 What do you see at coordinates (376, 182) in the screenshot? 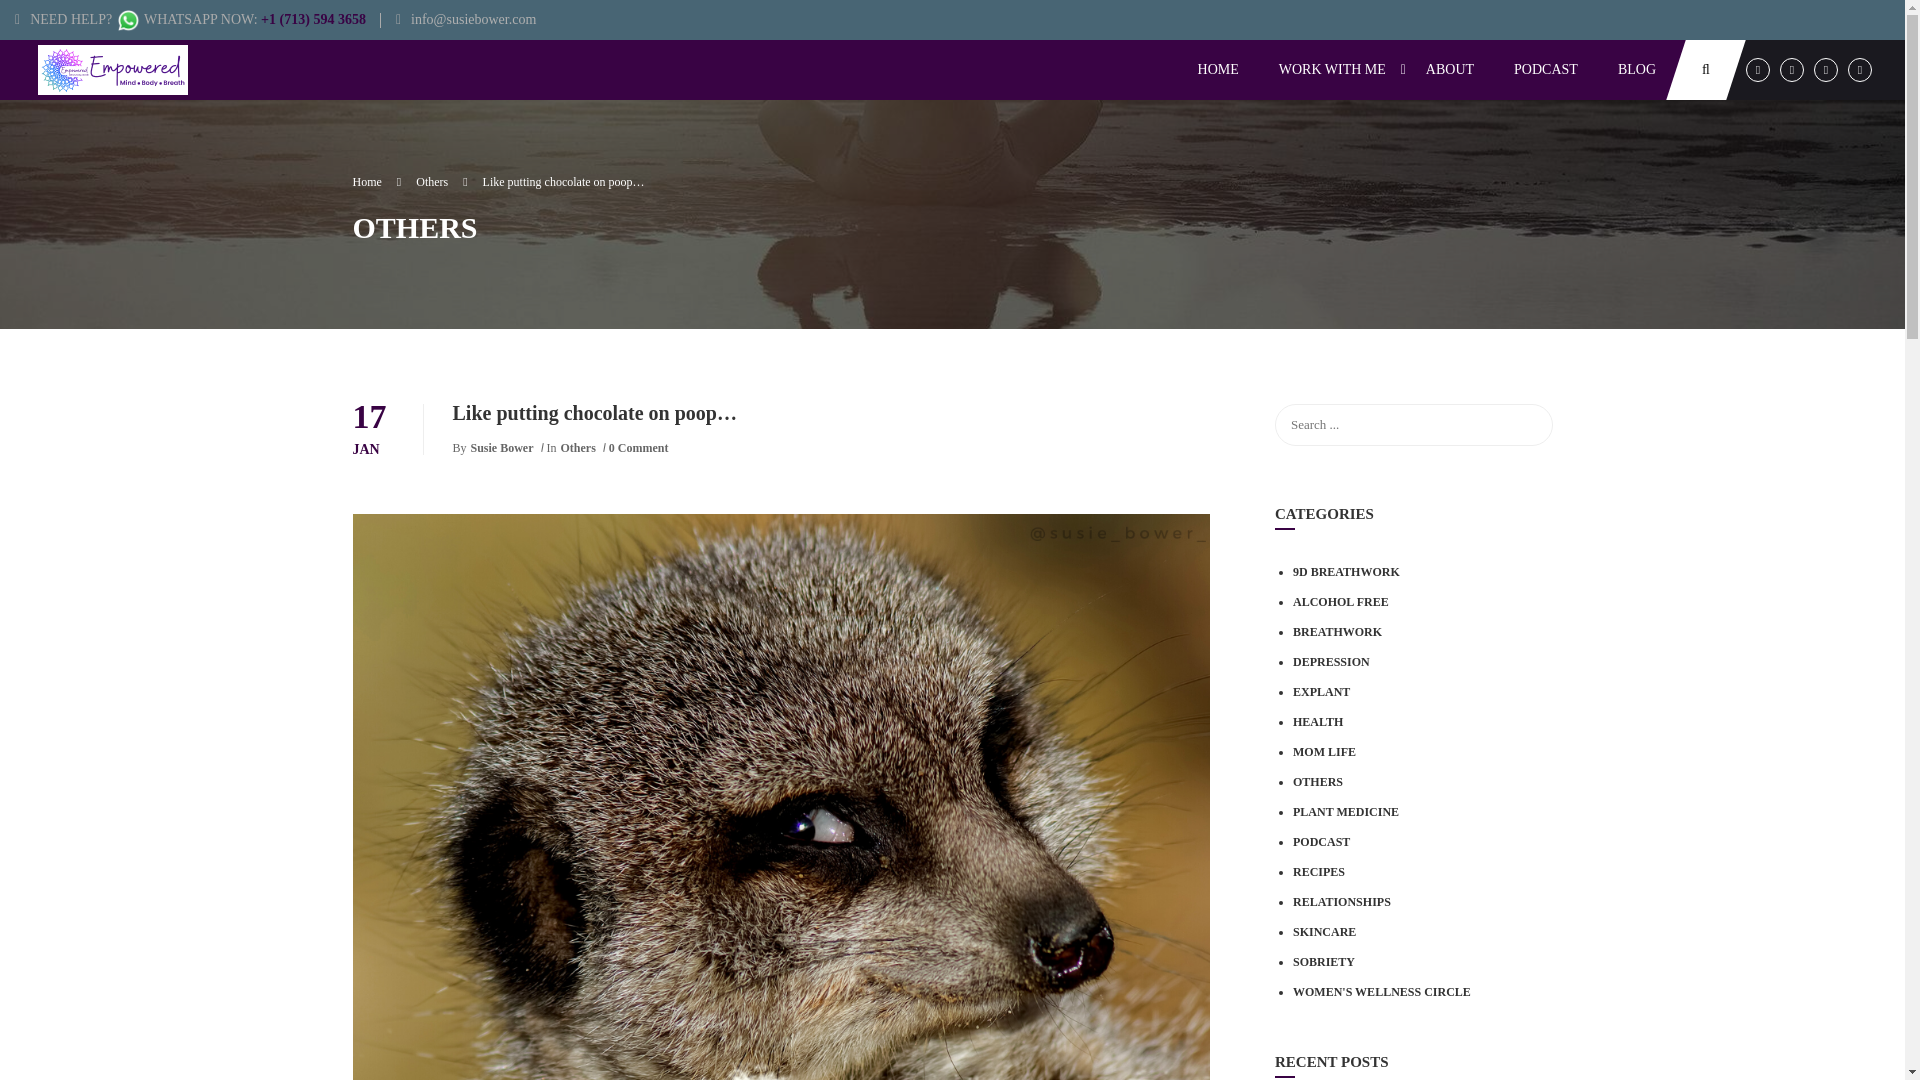
I see `Home` at bounding box center [376, 182].